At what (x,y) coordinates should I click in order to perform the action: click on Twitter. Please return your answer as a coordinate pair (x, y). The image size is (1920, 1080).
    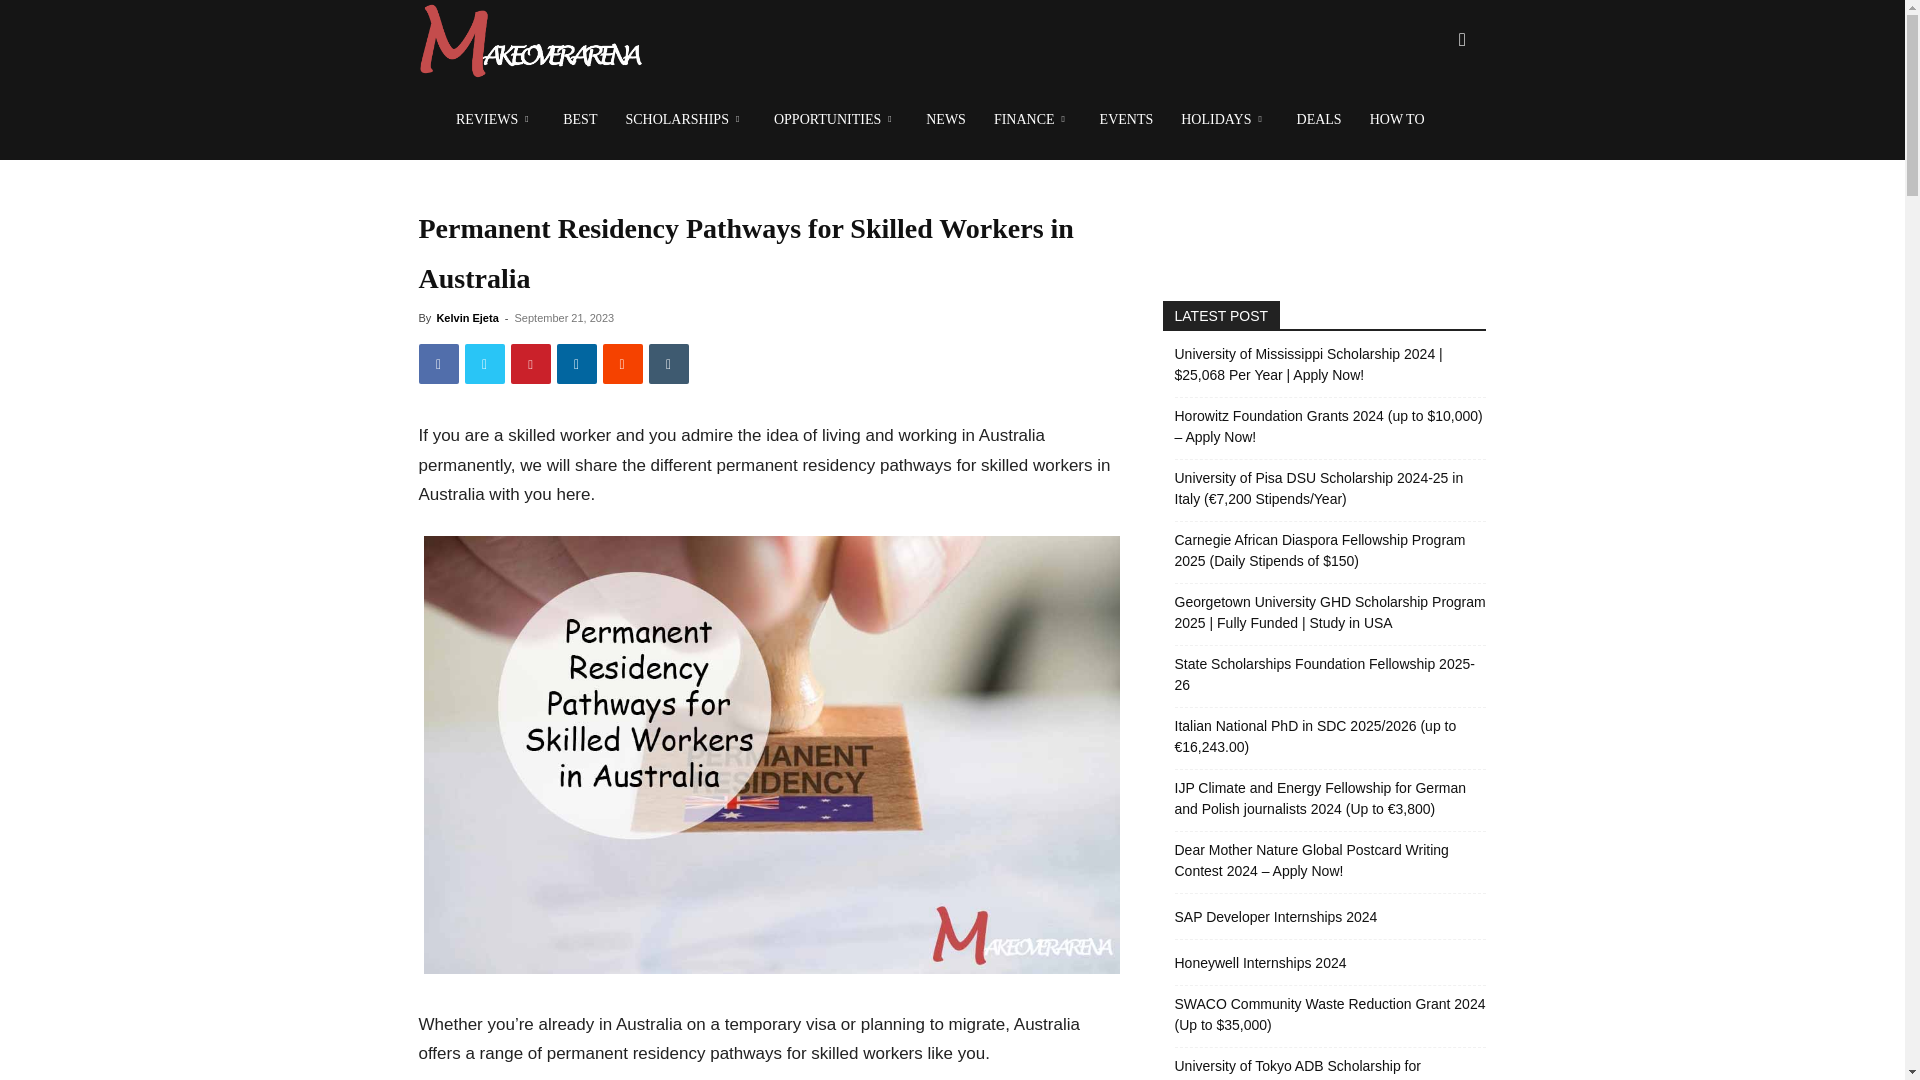
    Looking at the image, I should click on (484, 364).